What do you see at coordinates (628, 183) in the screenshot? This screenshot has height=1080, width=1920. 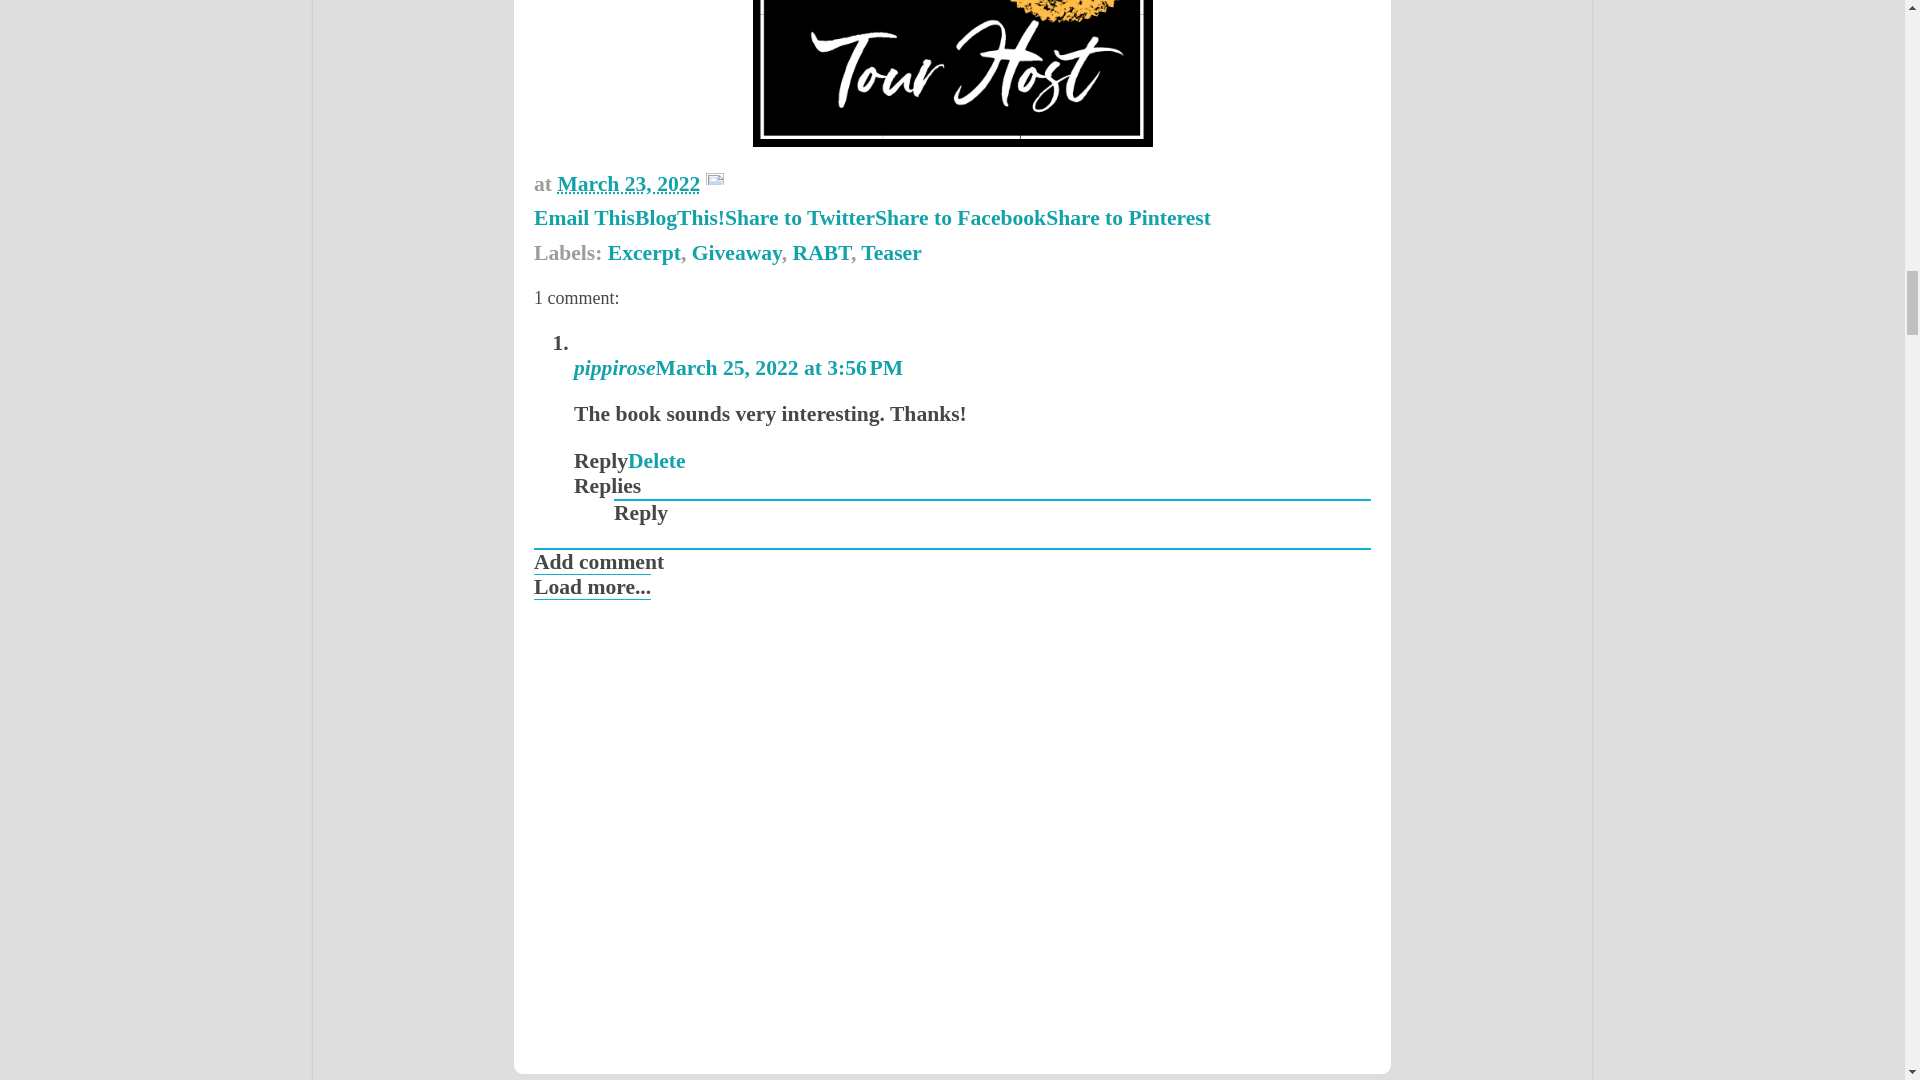 I see `permanent link` at bounding box center [628, 183].